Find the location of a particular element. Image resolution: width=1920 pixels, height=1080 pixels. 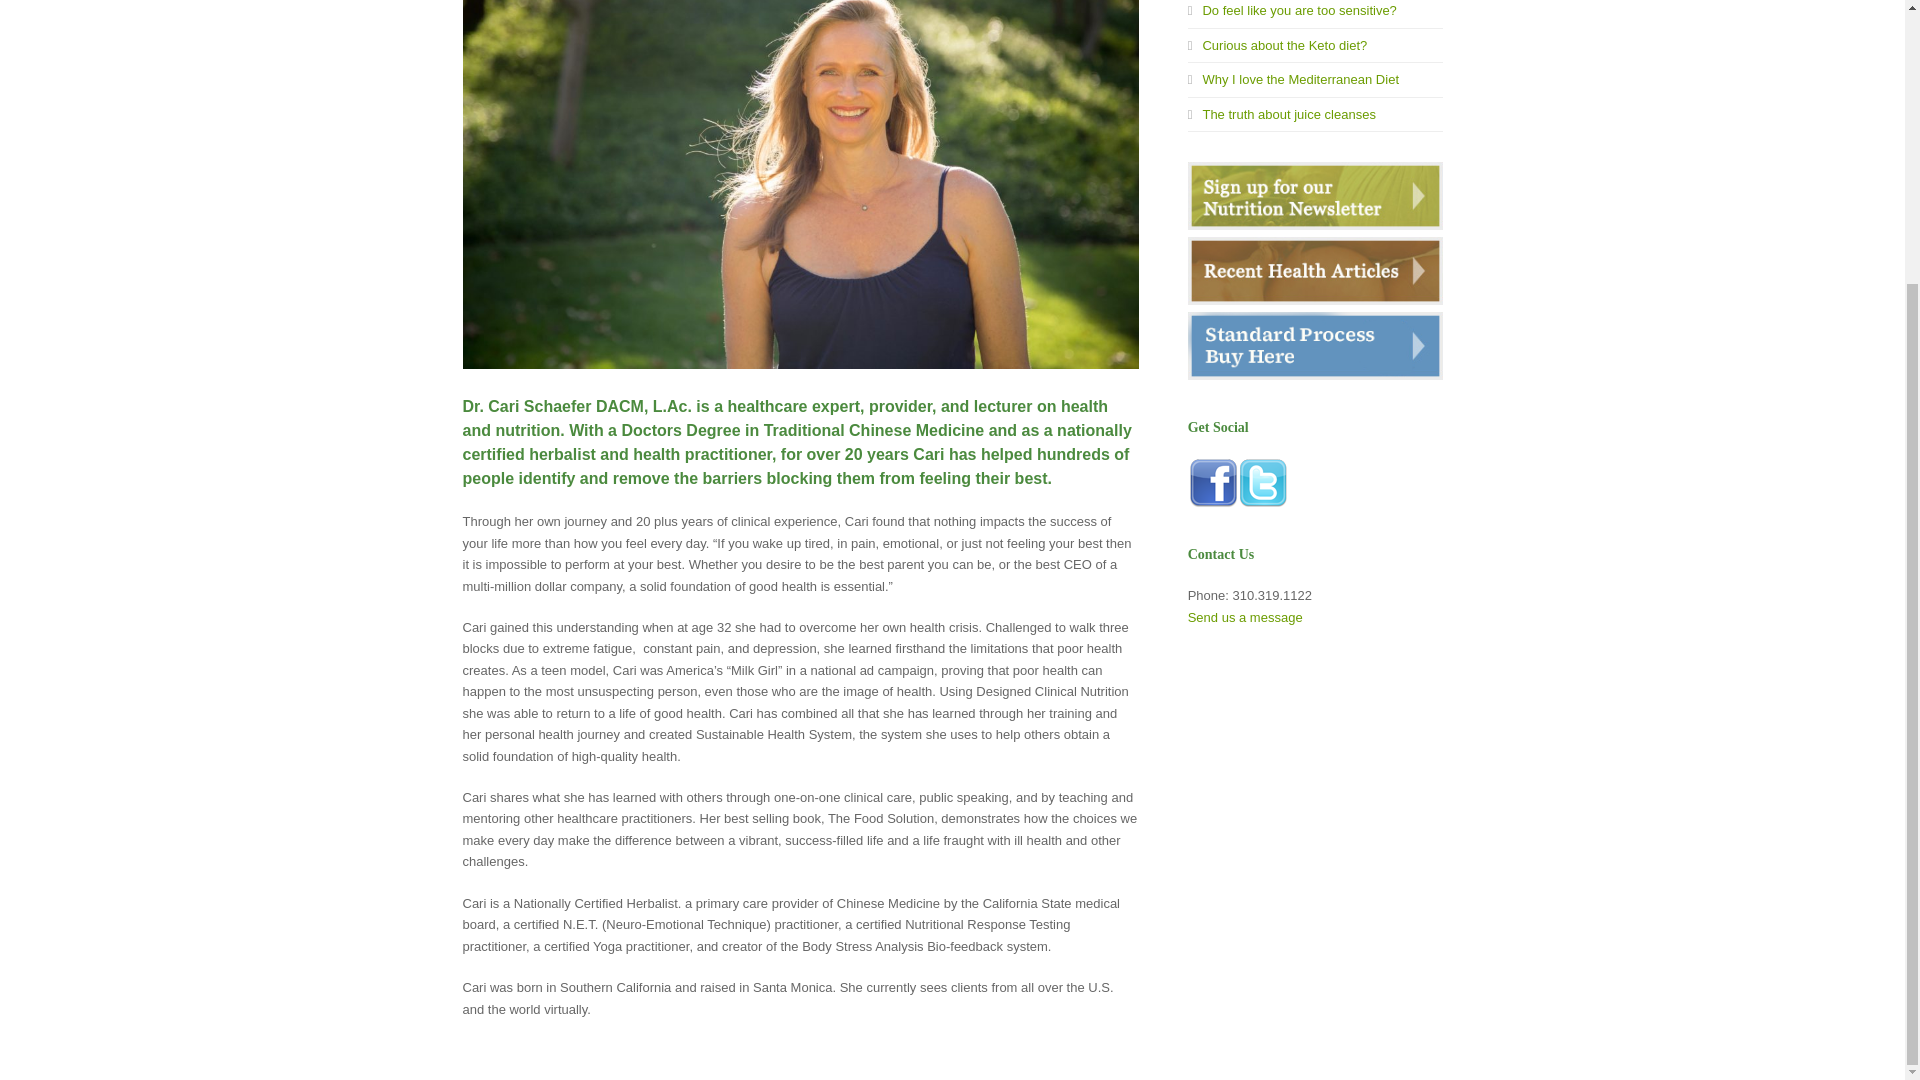

Curious about the Keto diet? is located at coordinates (1278, 44).